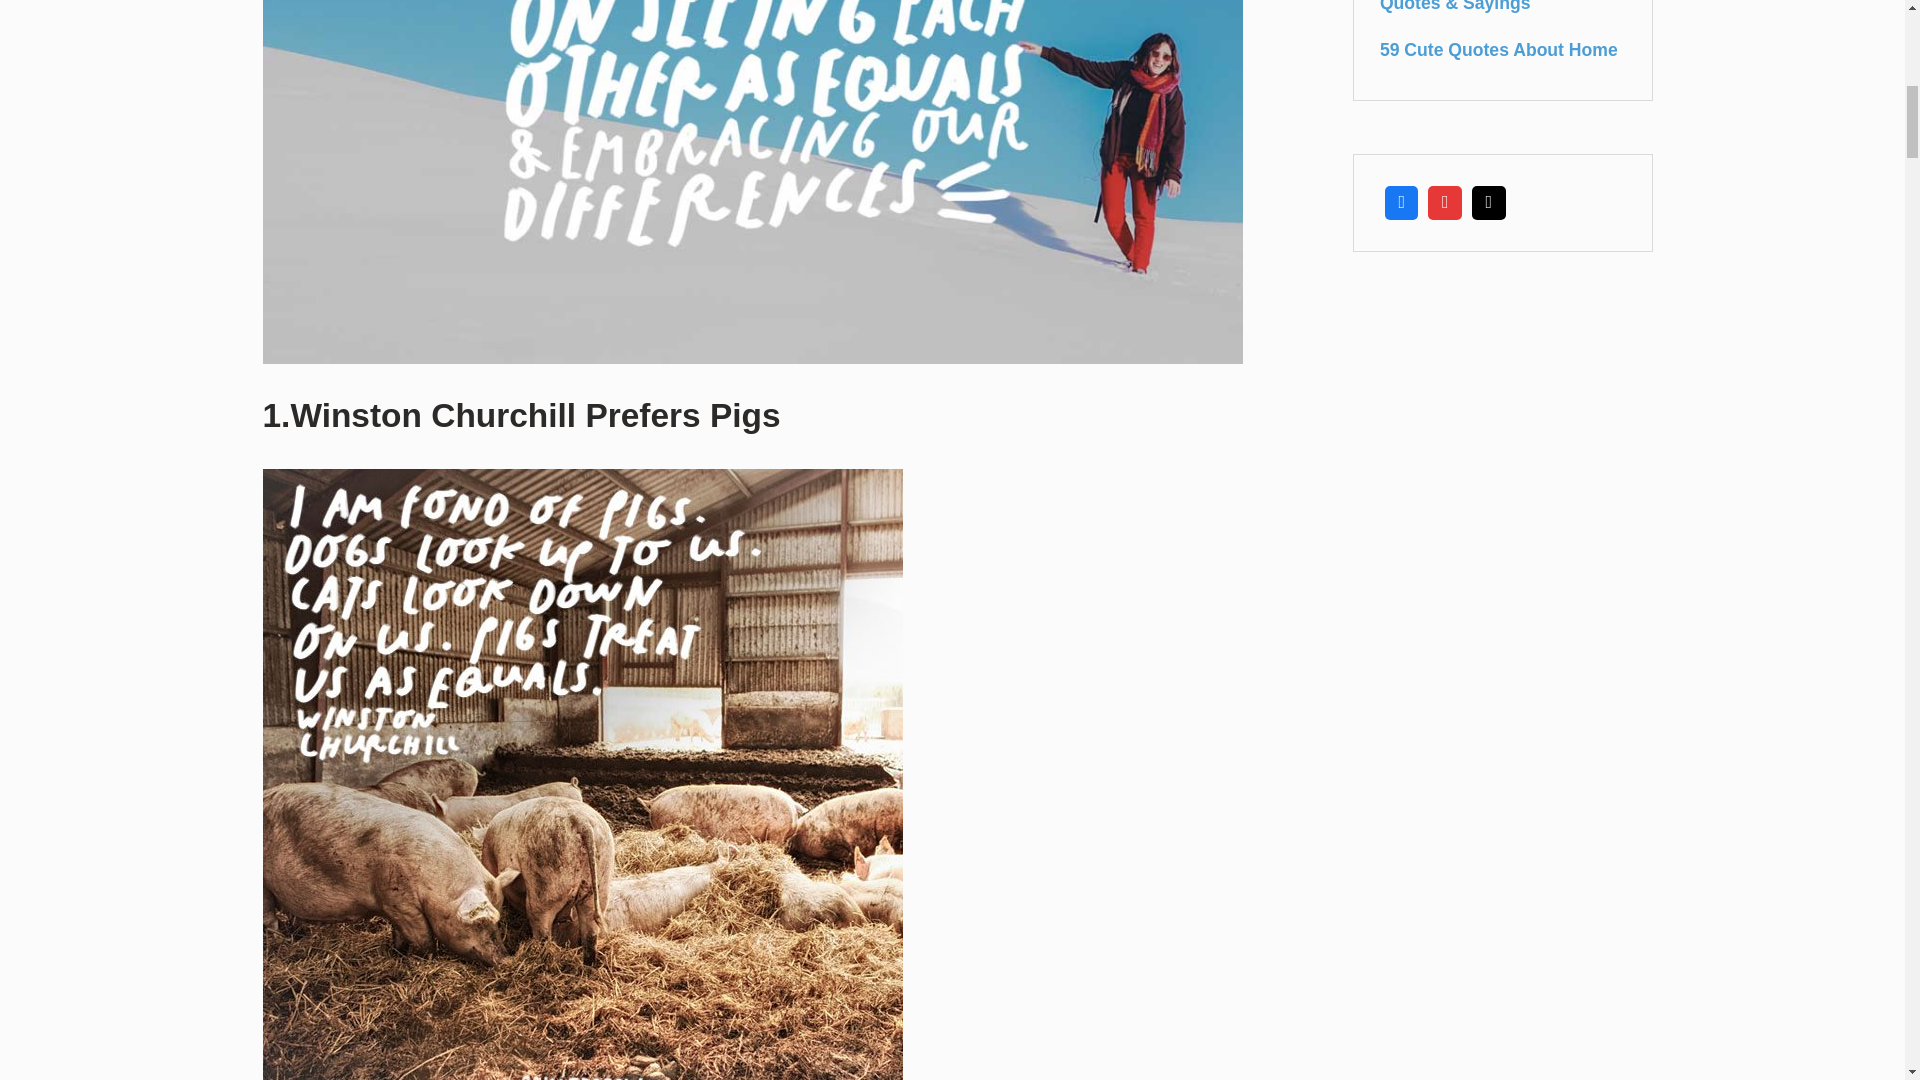 This screenshot has height=1080, width=1920. I want to click on Facebook, so click(1402, 202).